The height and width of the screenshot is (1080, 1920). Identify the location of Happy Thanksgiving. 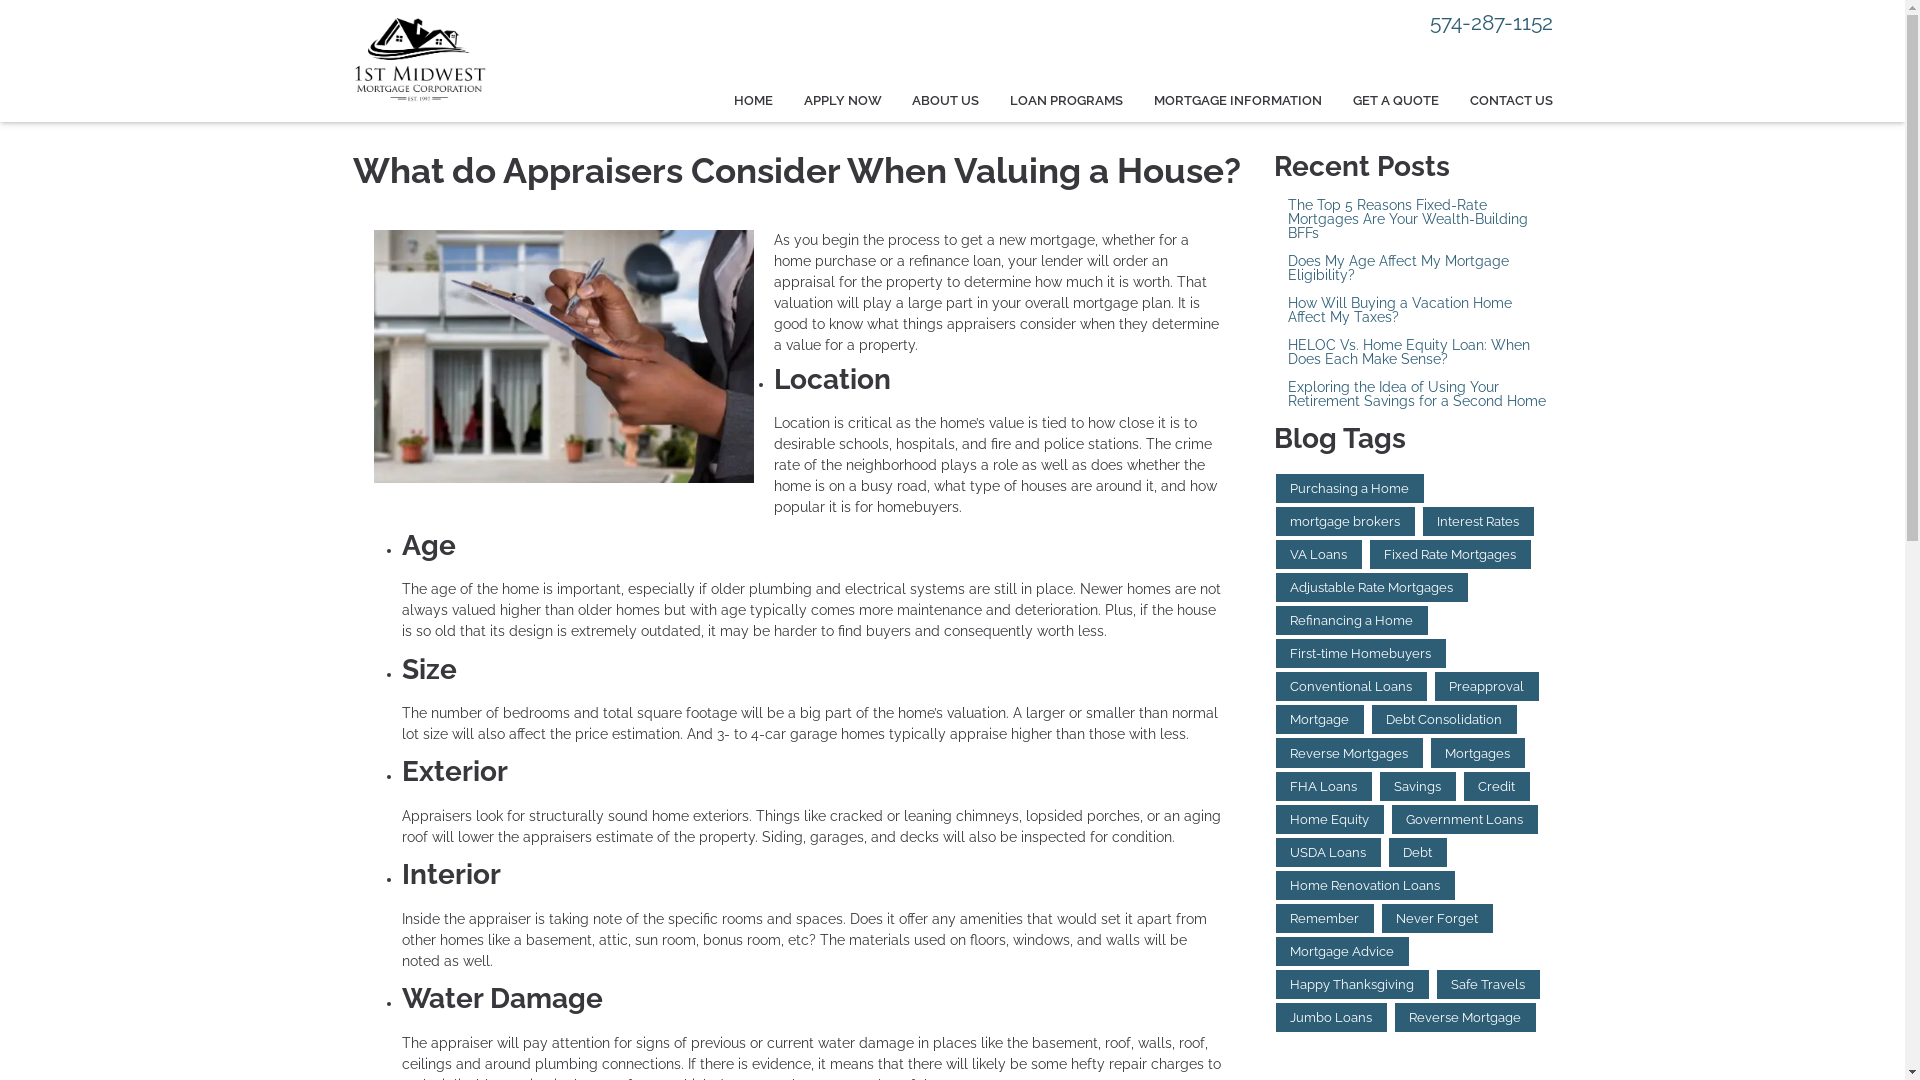
(1352, 984).